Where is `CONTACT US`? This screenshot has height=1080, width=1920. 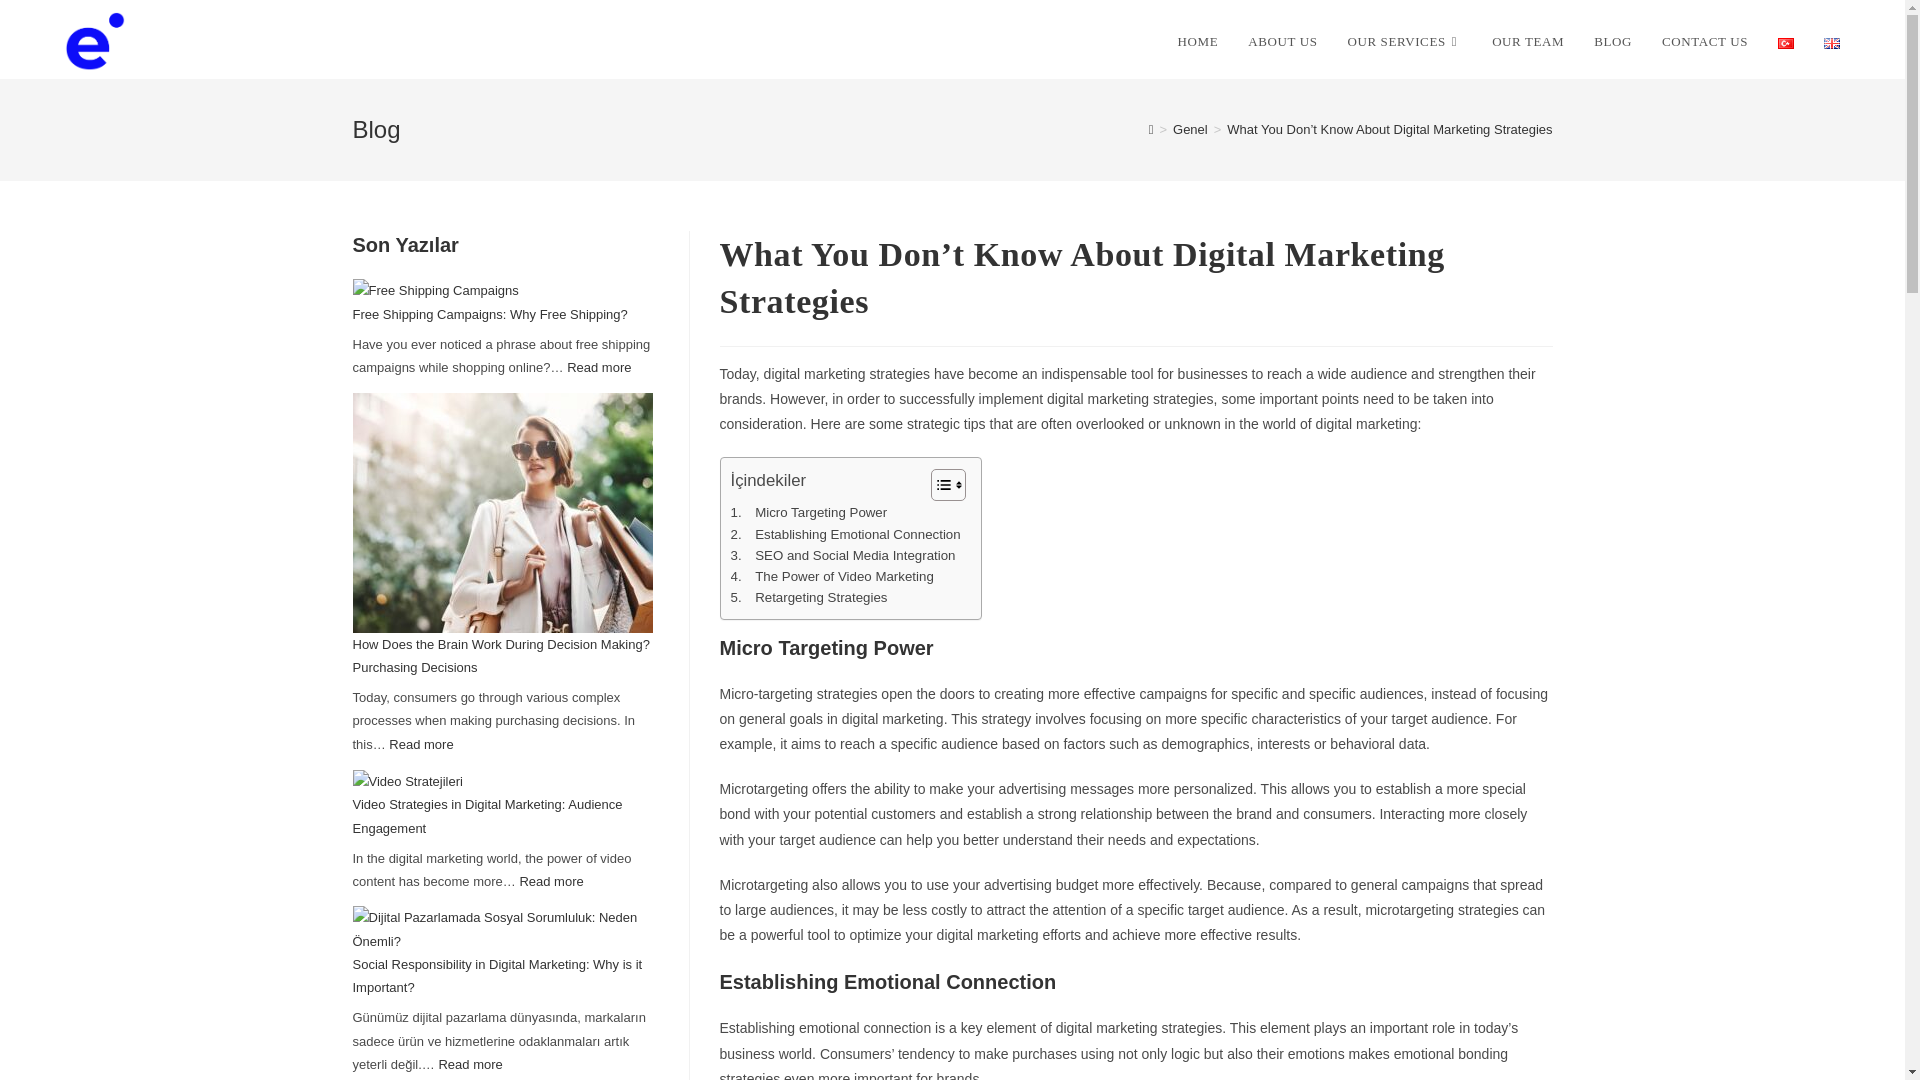
CONTACT US is located at coordinates (1704, 42).